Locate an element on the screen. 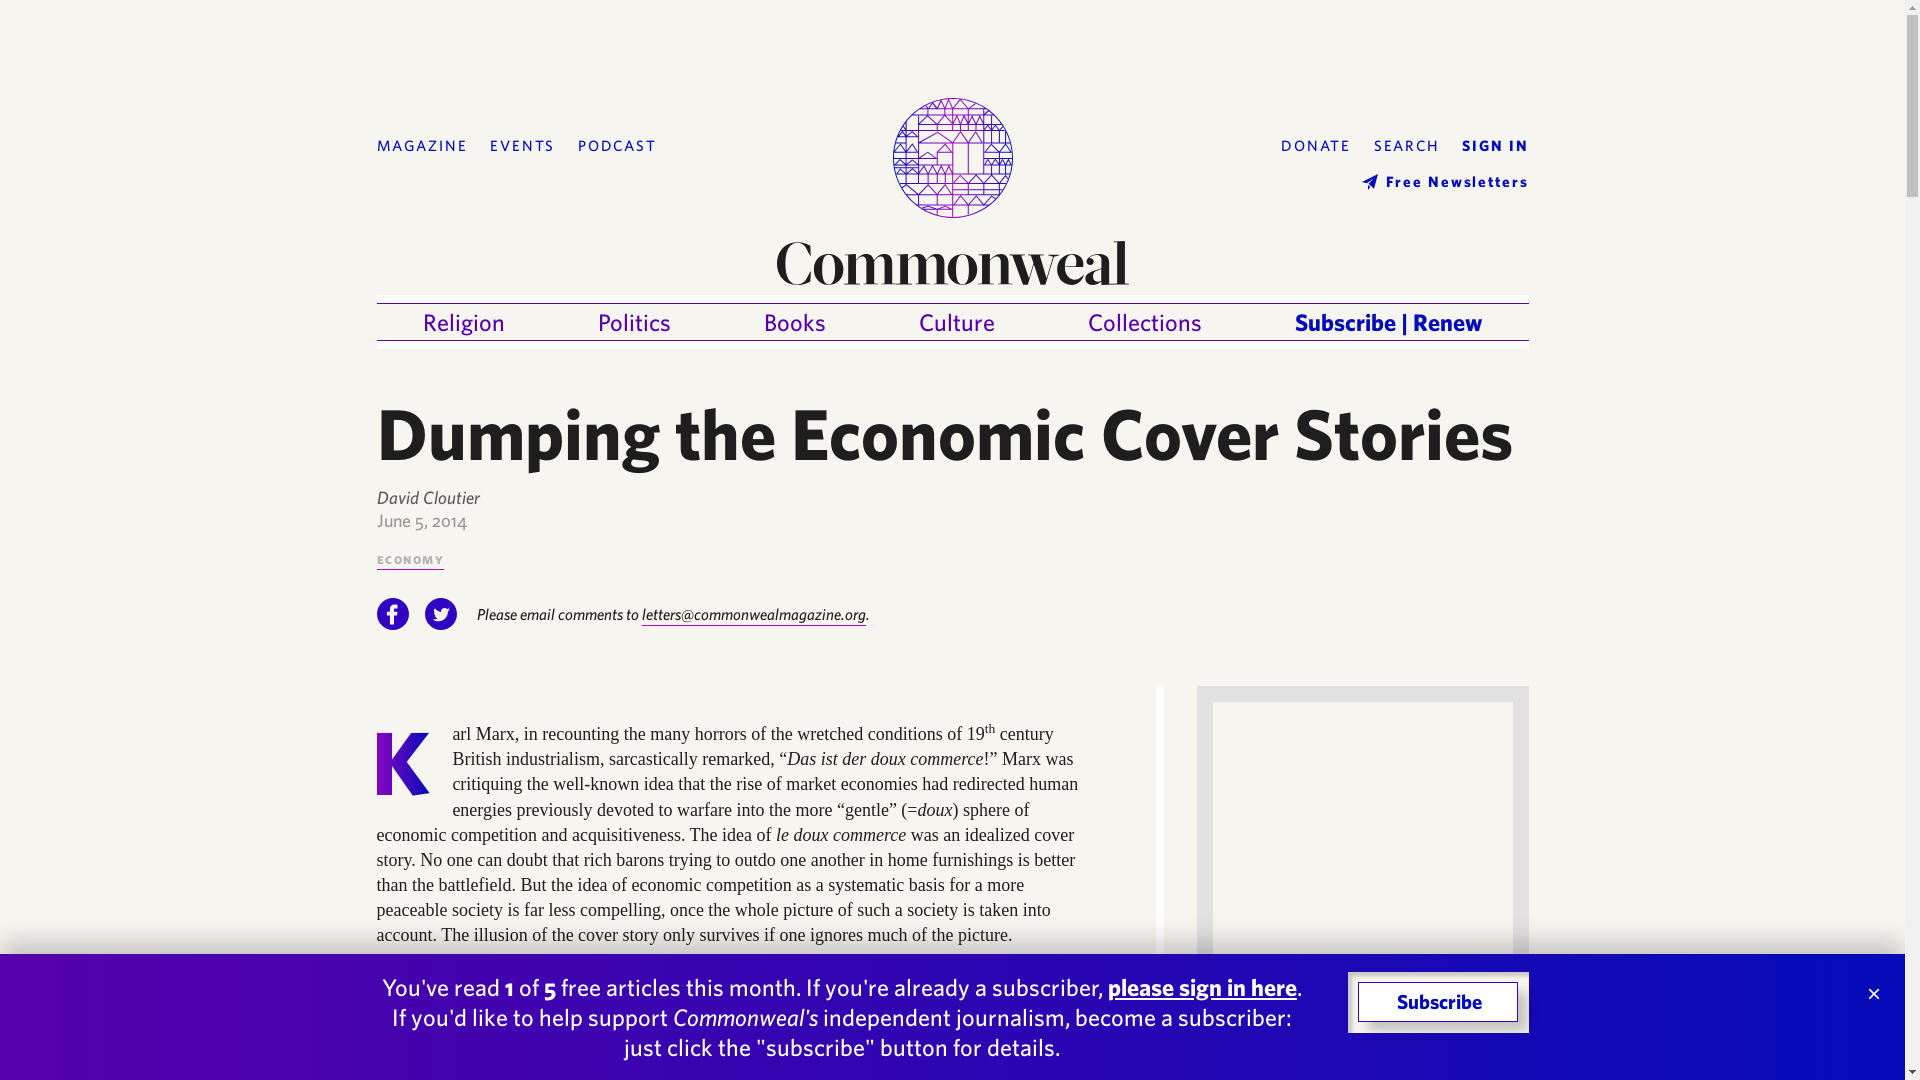 The image size is (1920, 1080). EVENTS is located at coordinates (522, 147).